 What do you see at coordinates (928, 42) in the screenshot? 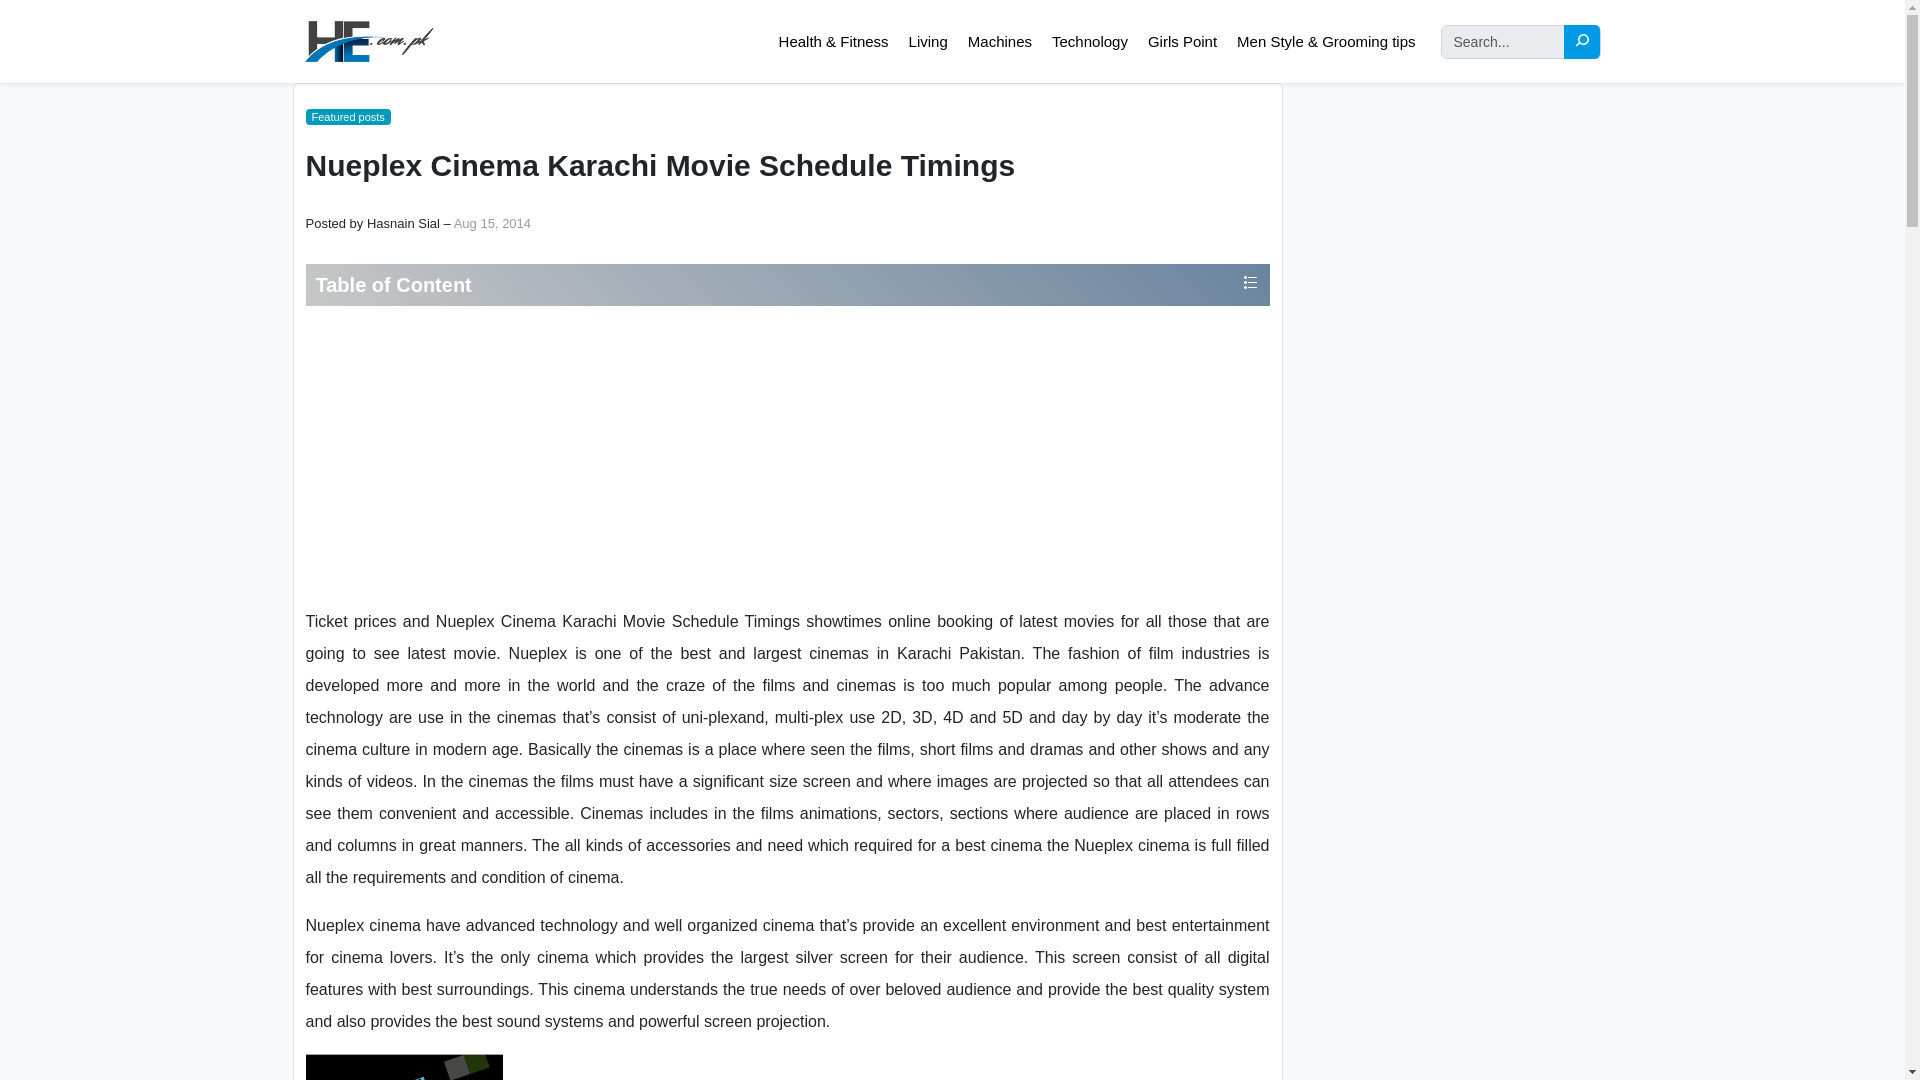
I see `Living` at bounding box center [928, 42].